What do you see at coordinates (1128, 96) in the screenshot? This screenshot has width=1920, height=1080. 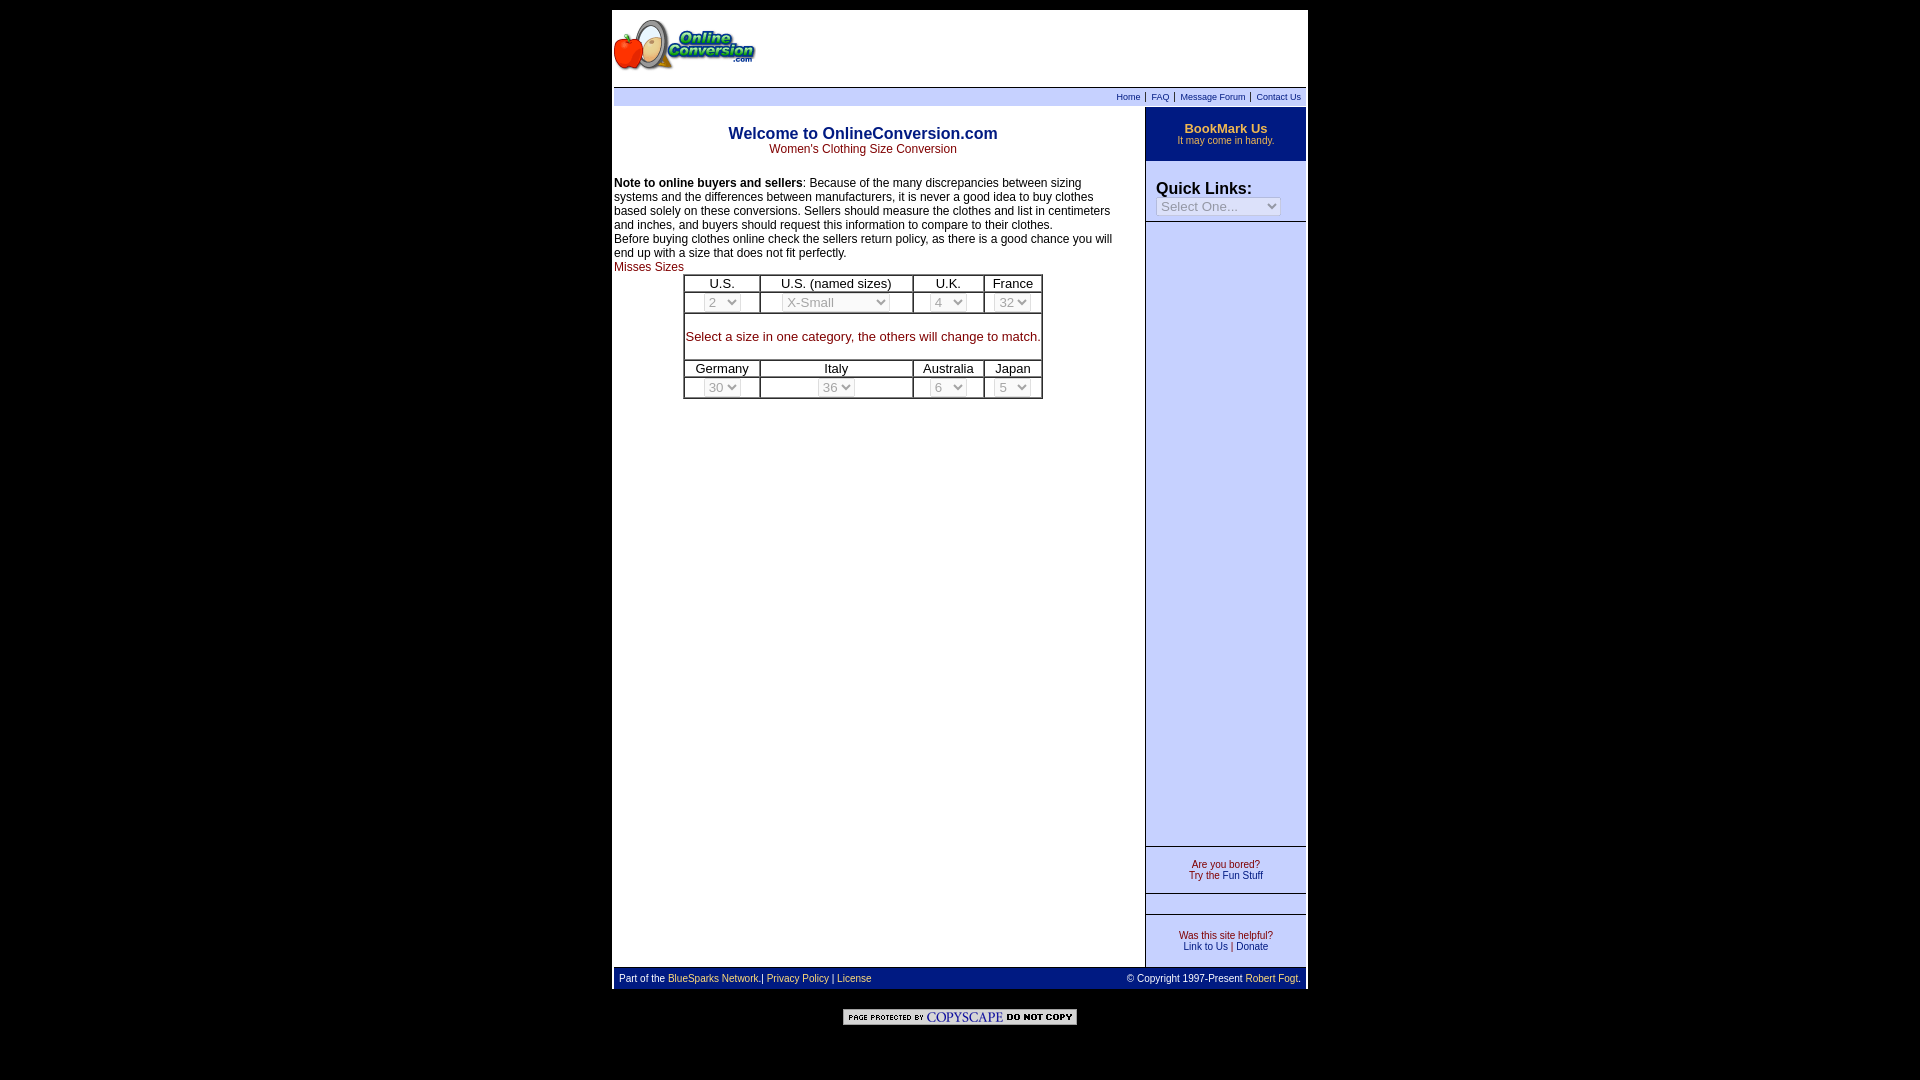 I see `Home` at bounding box center [1128, 96].